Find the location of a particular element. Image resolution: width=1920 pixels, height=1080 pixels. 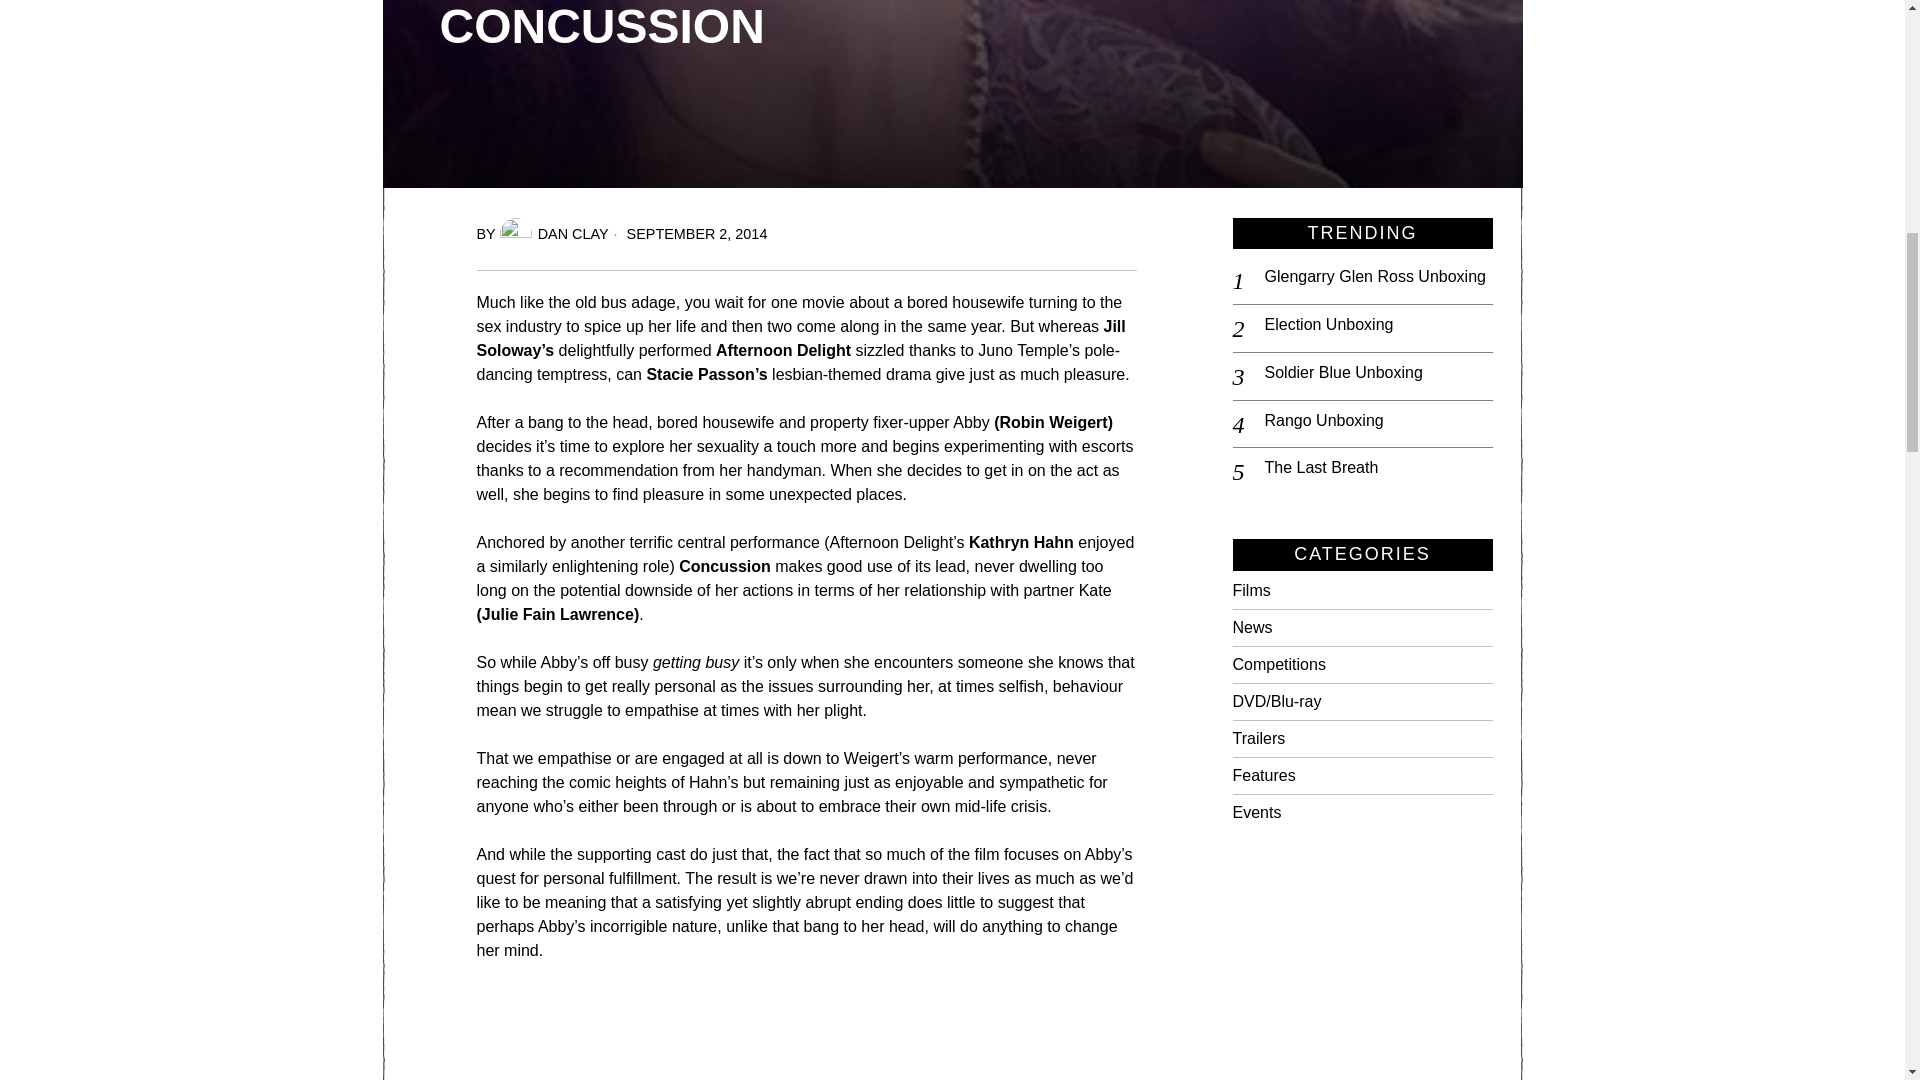

Rango Unboxing is located at coordinates (1377, 422).